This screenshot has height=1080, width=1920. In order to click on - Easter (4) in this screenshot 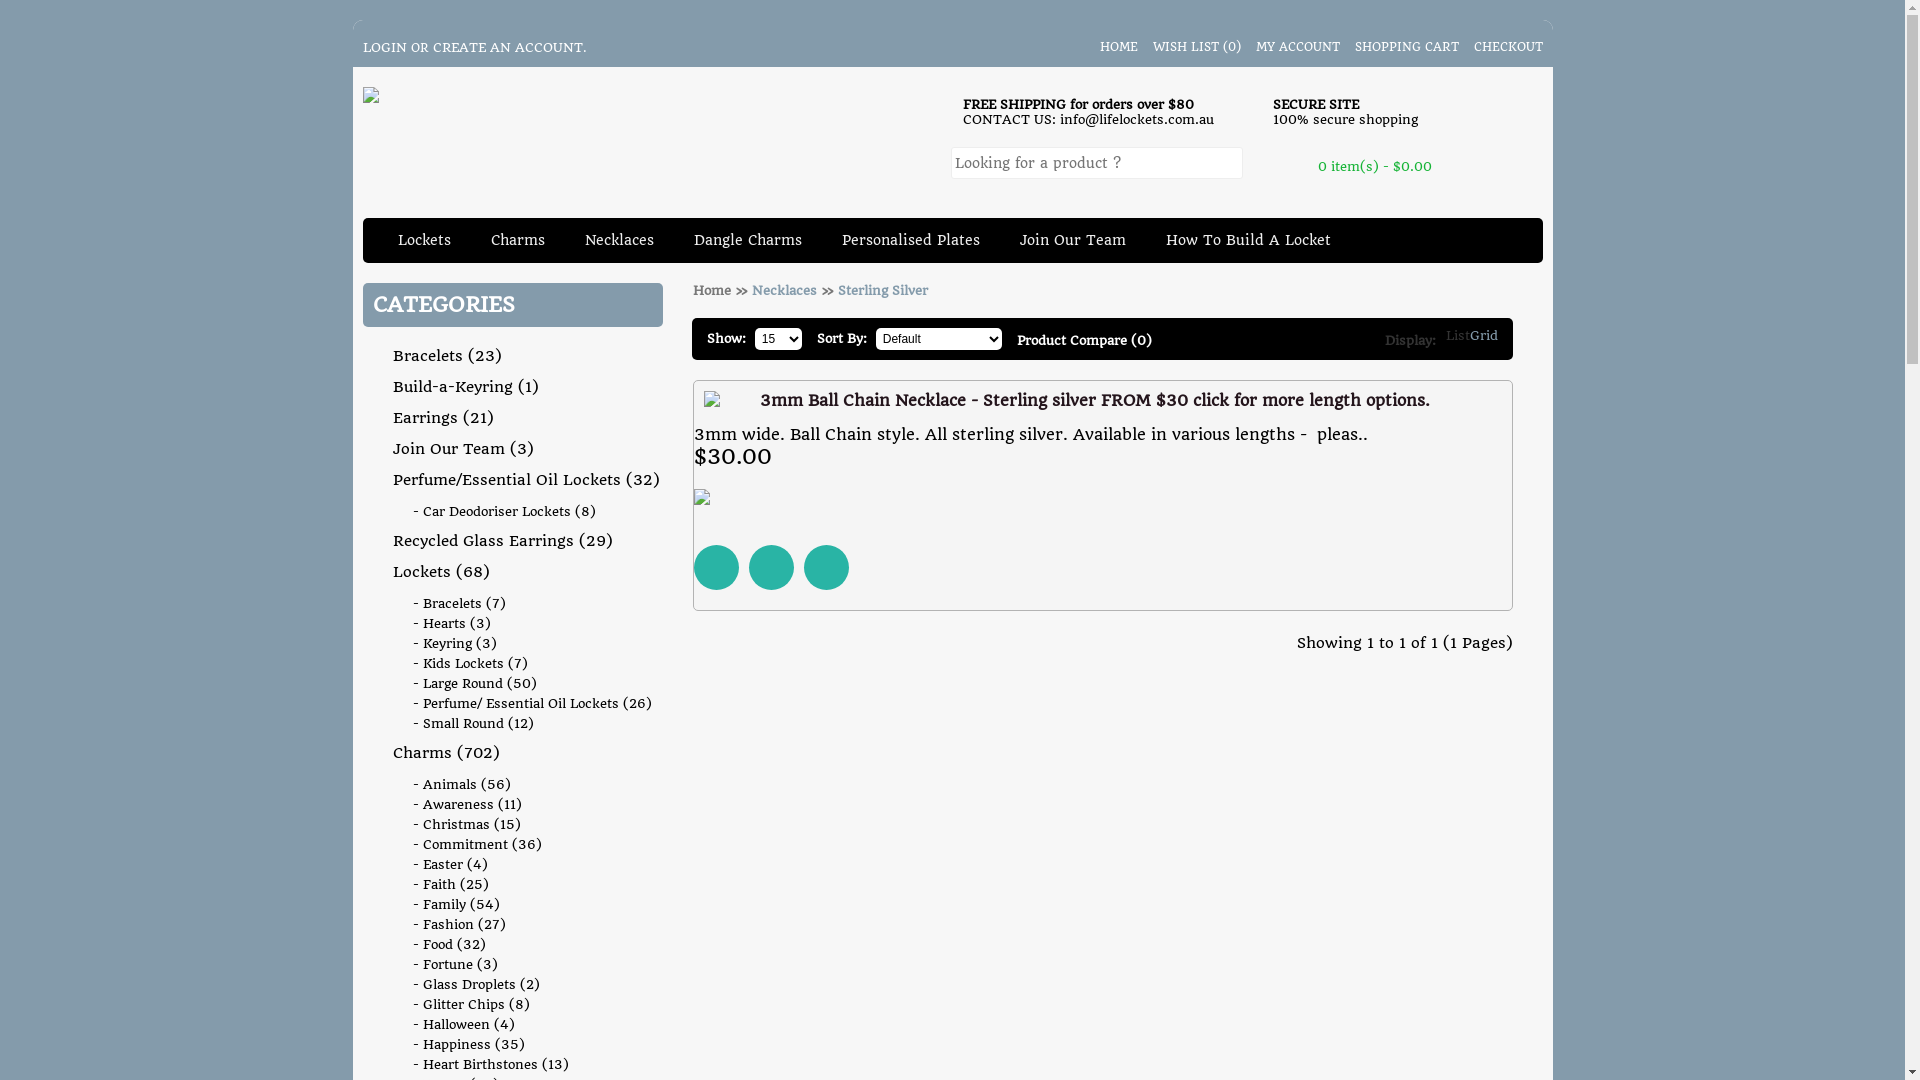, I will do `click(534, 864)`.